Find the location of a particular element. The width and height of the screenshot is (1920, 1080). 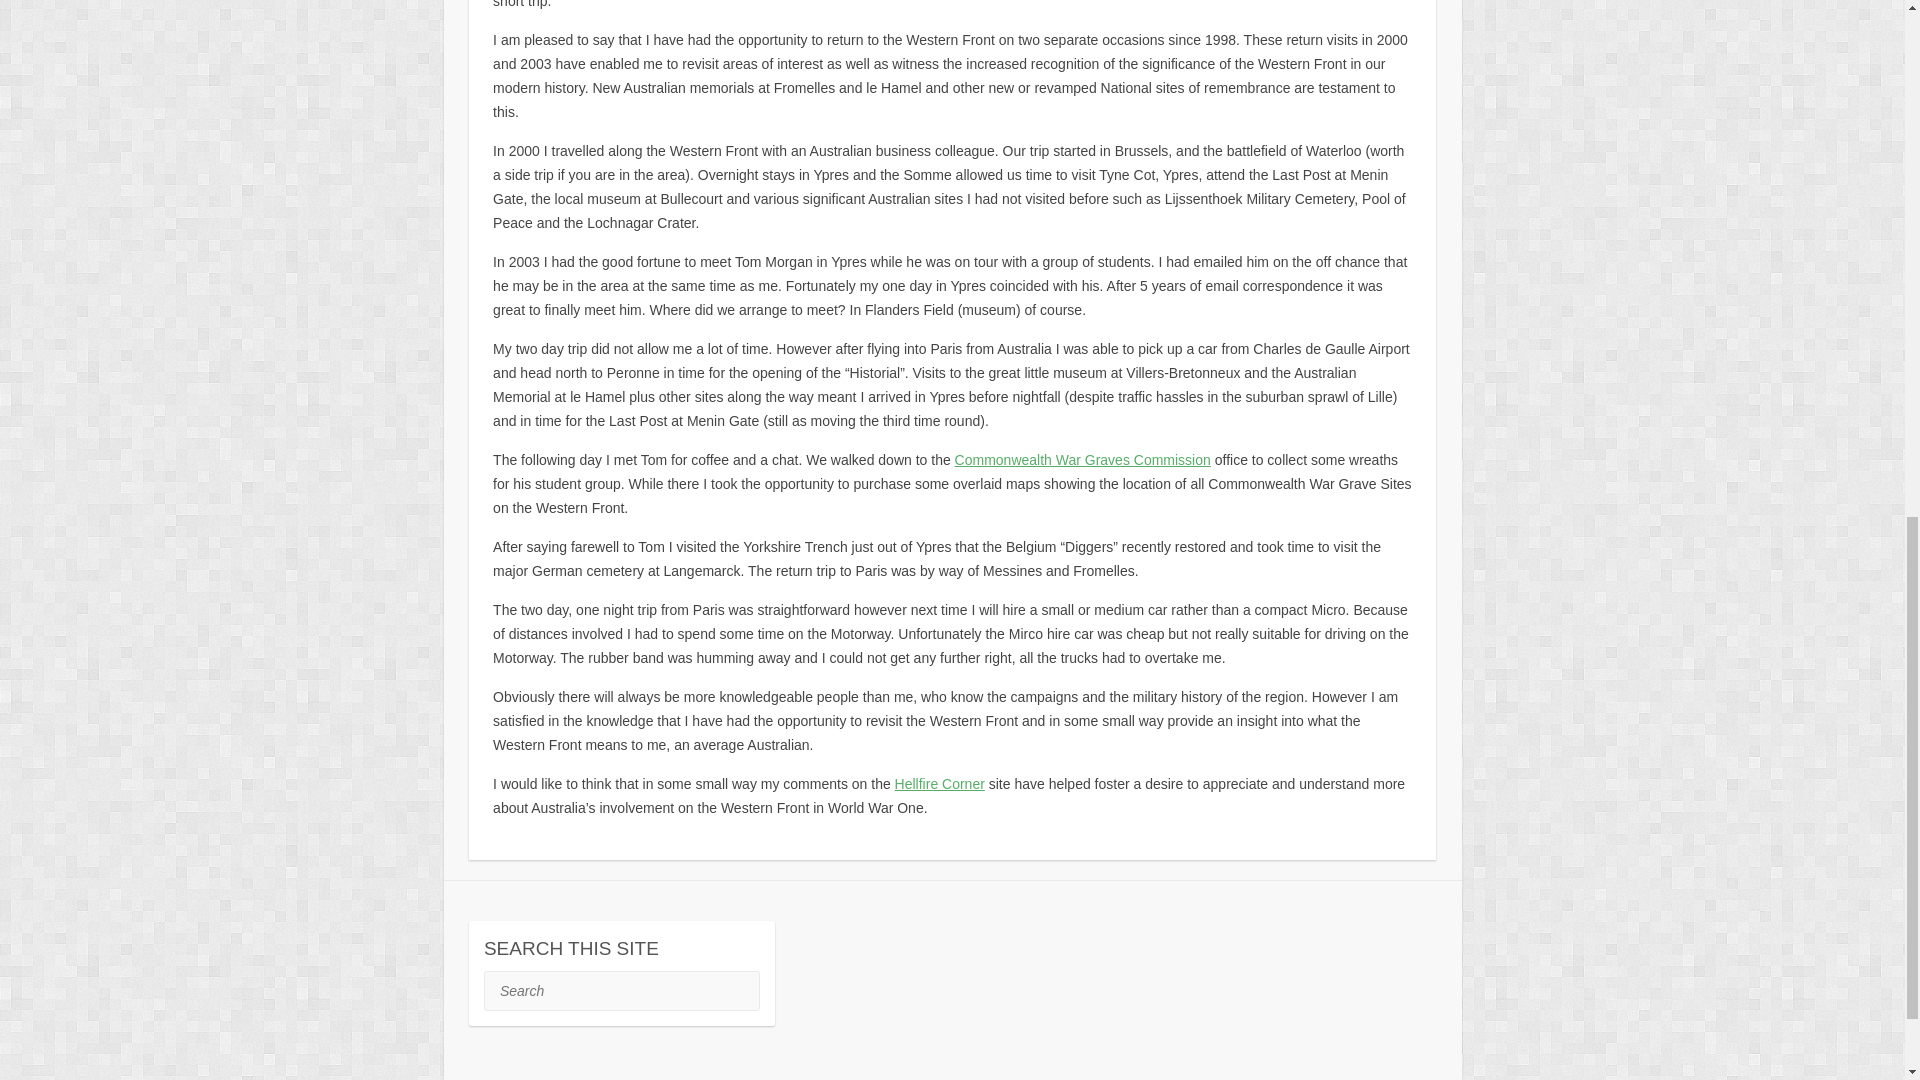

Commonwealth War Graves Commission is located at coordinates (1082, 460).